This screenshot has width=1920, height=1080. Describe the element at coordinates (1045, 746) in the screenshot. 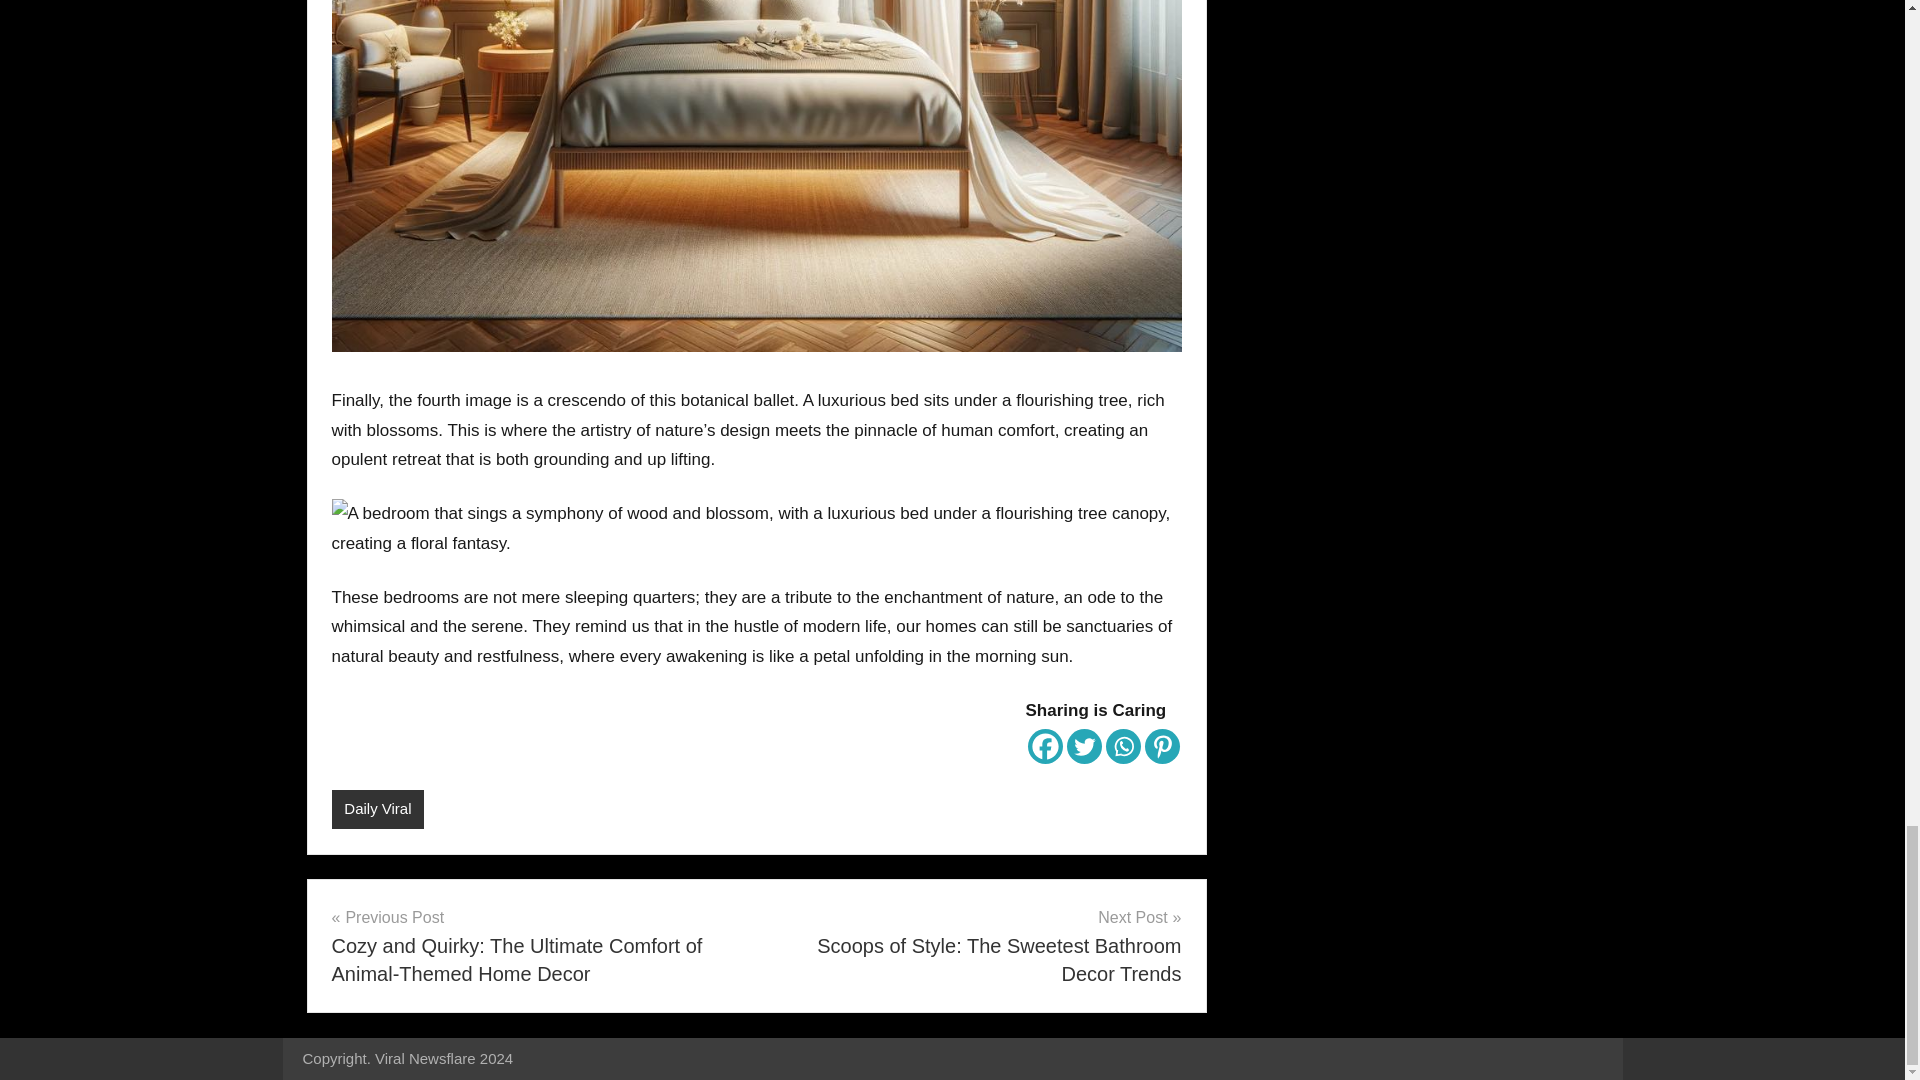

I see `Facebook` at that location.